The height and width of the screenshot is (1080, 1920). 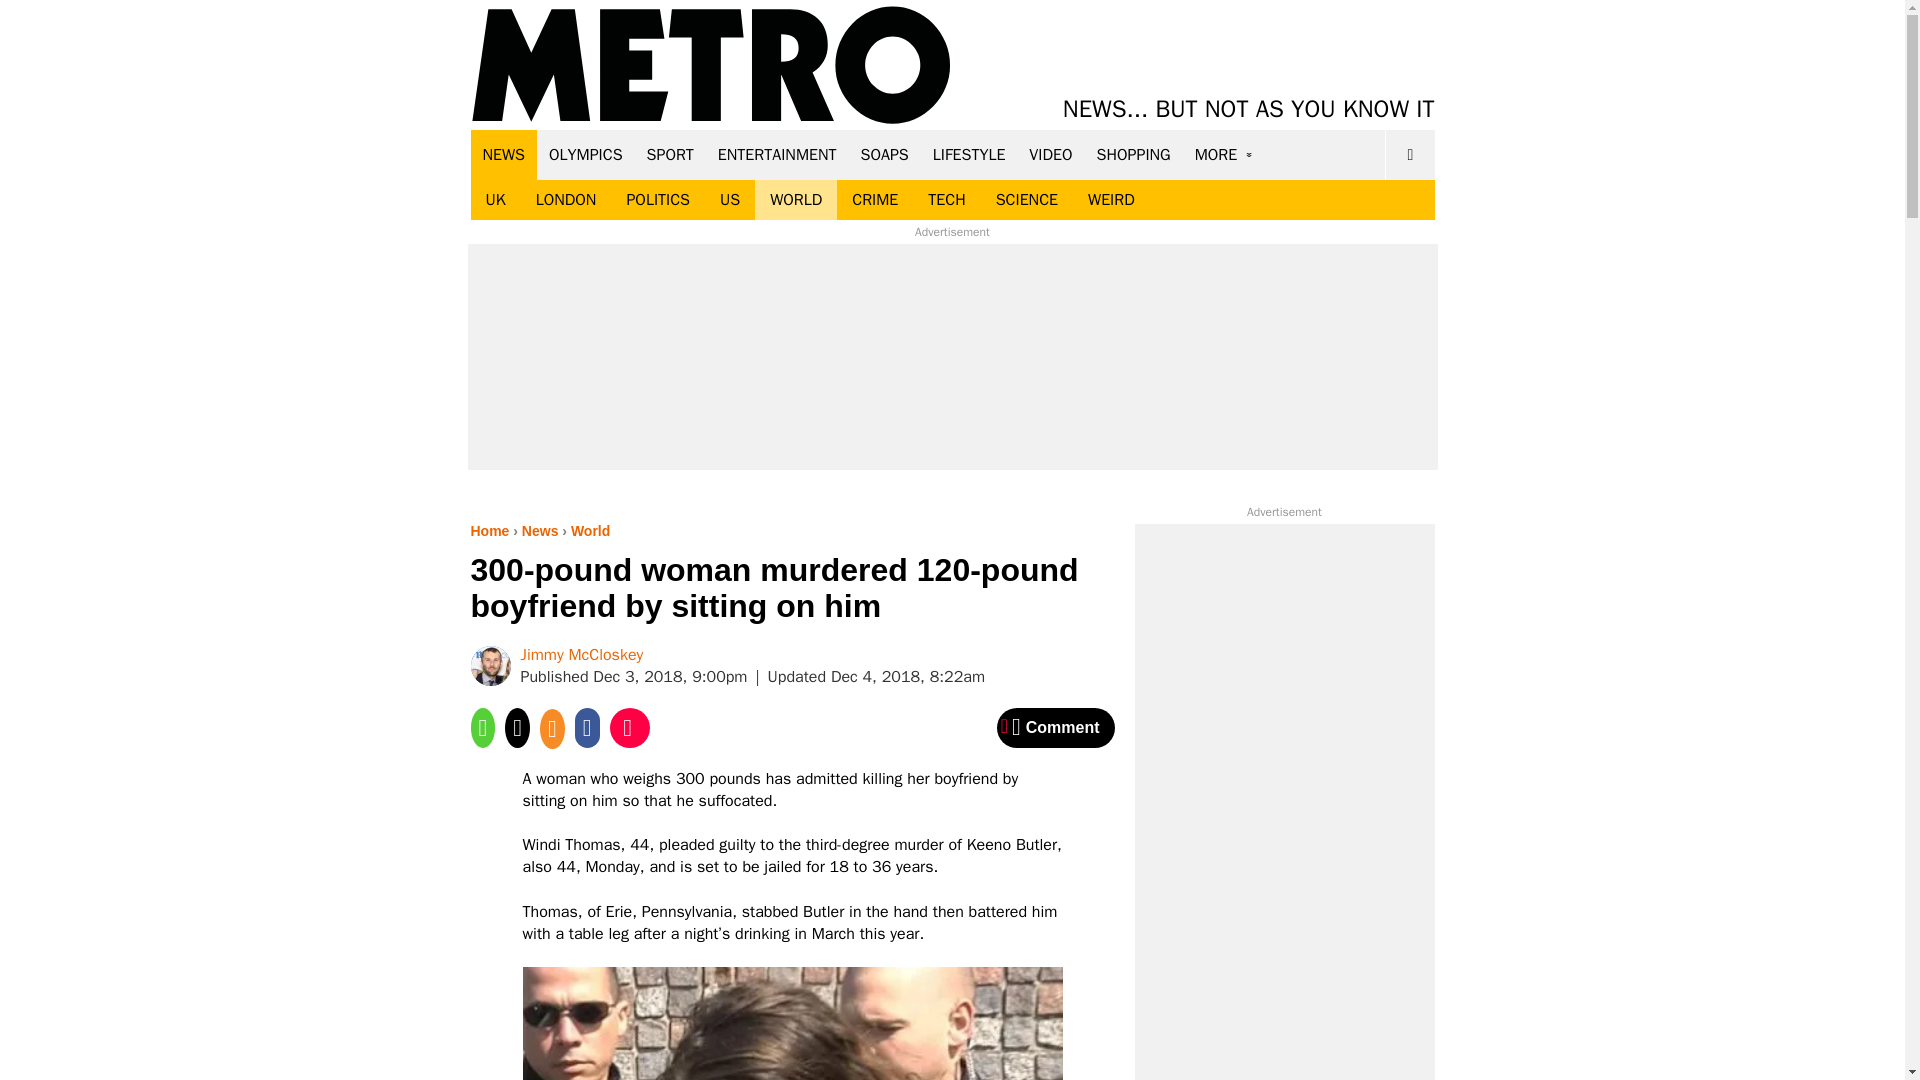 I want to click on LONDON, so click(x=566, y=200).